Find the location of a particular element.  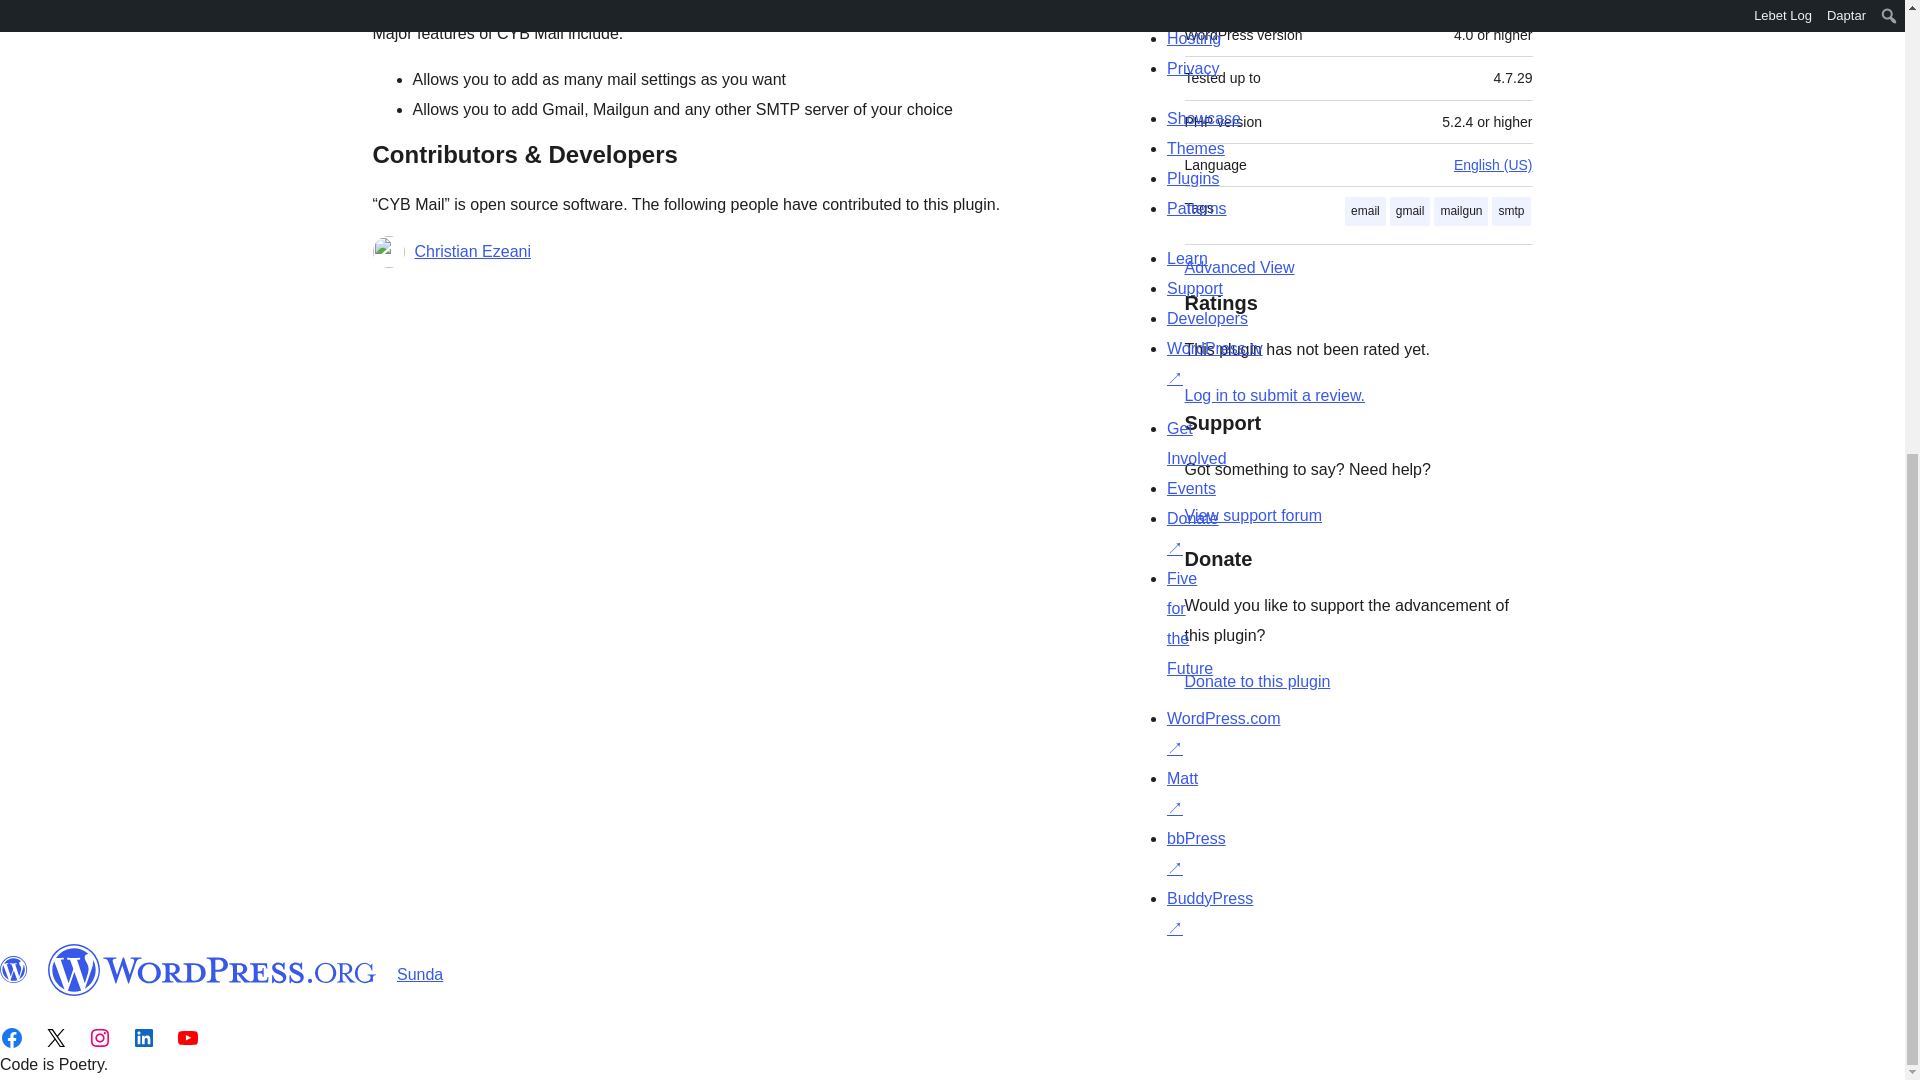

gmail is located at coordinates (1410, 210).